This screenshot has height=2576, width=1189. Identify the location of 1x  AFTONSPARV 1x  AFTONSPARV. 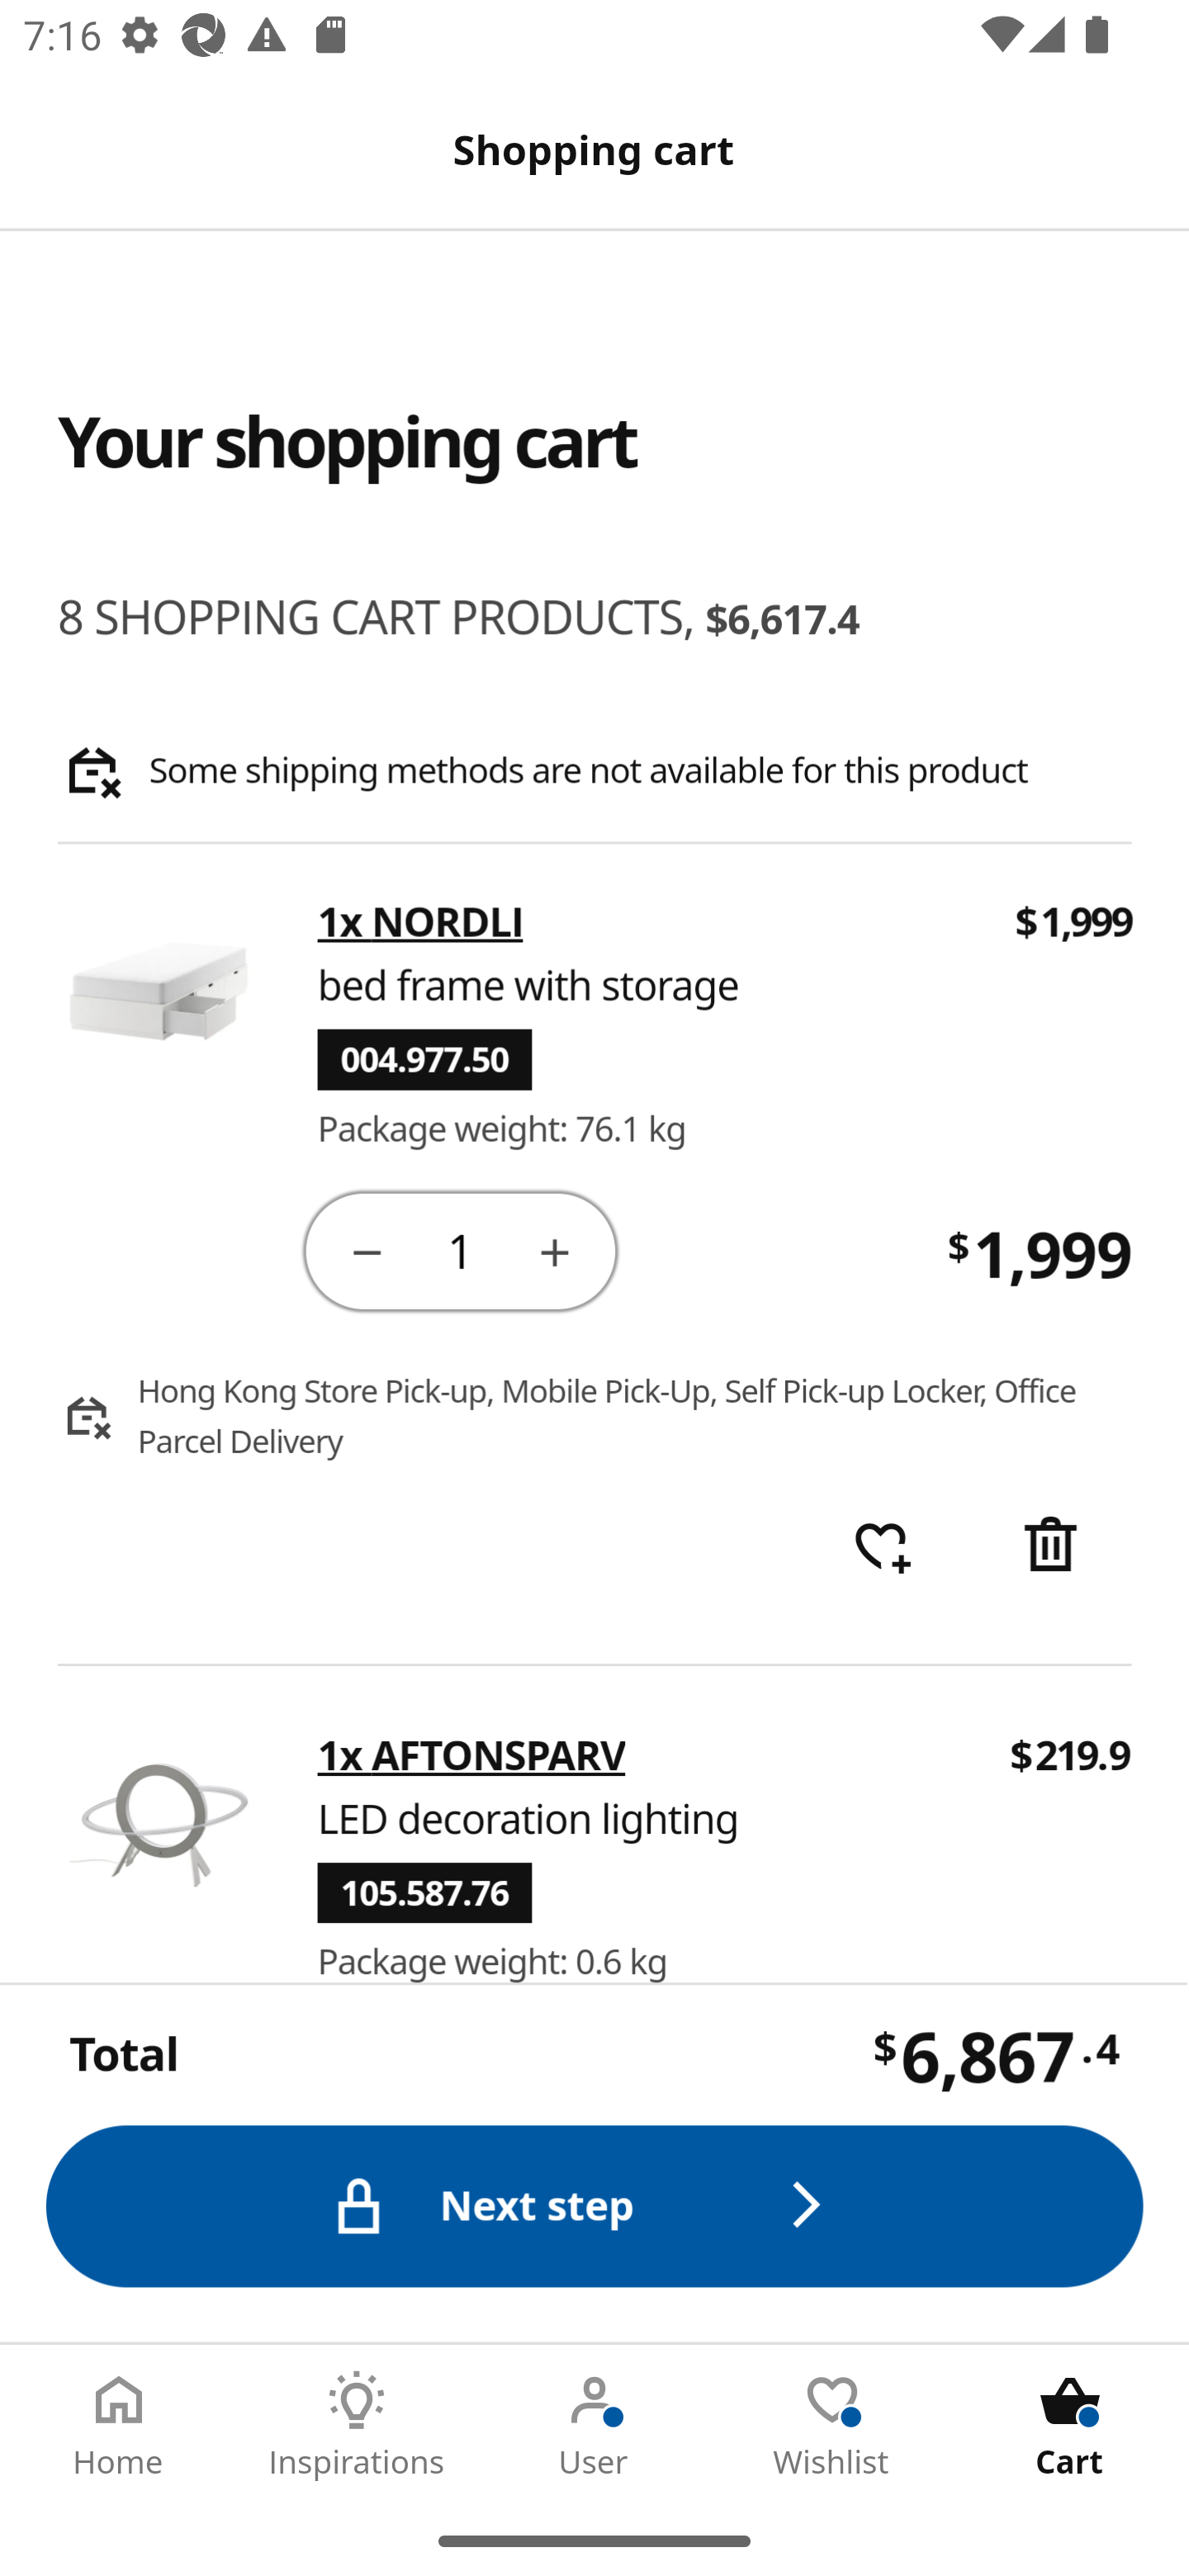
(471, 1755).